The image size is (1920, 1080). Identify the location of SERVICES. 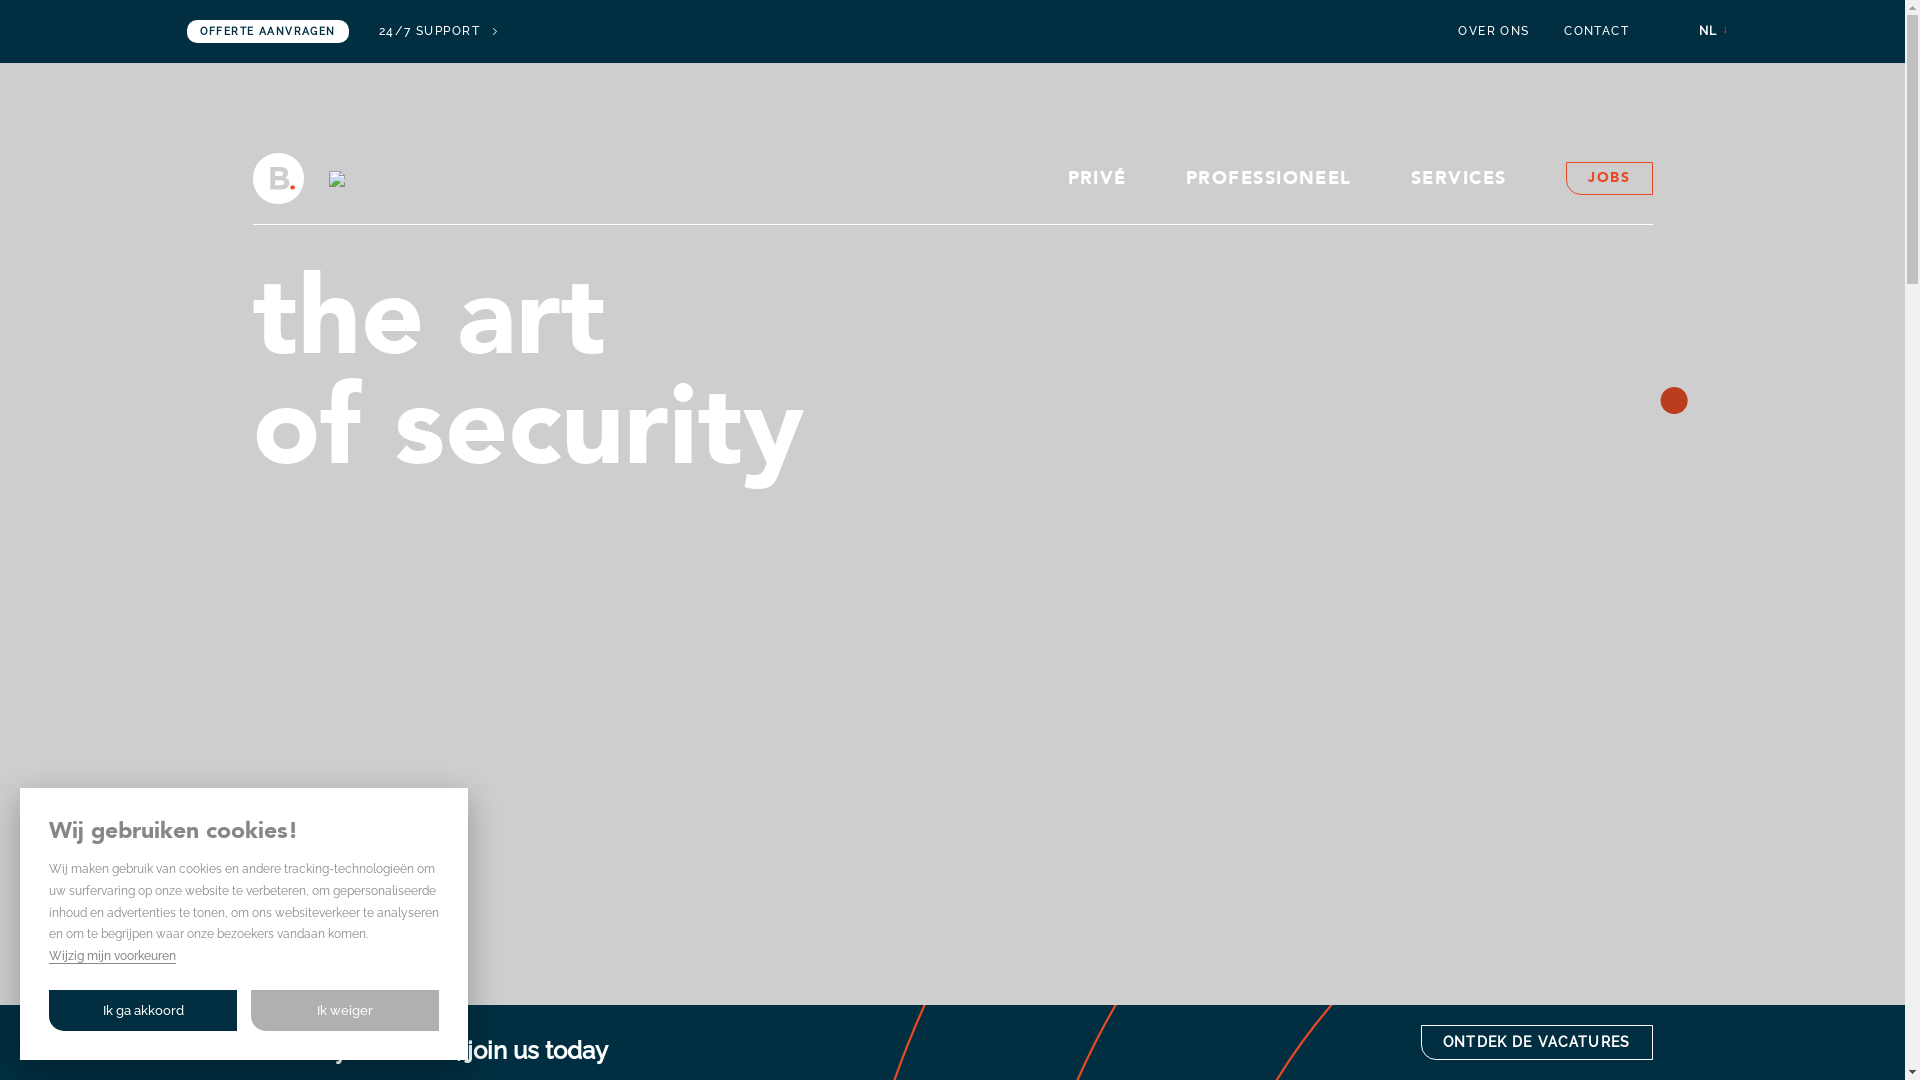
(1459, 179).